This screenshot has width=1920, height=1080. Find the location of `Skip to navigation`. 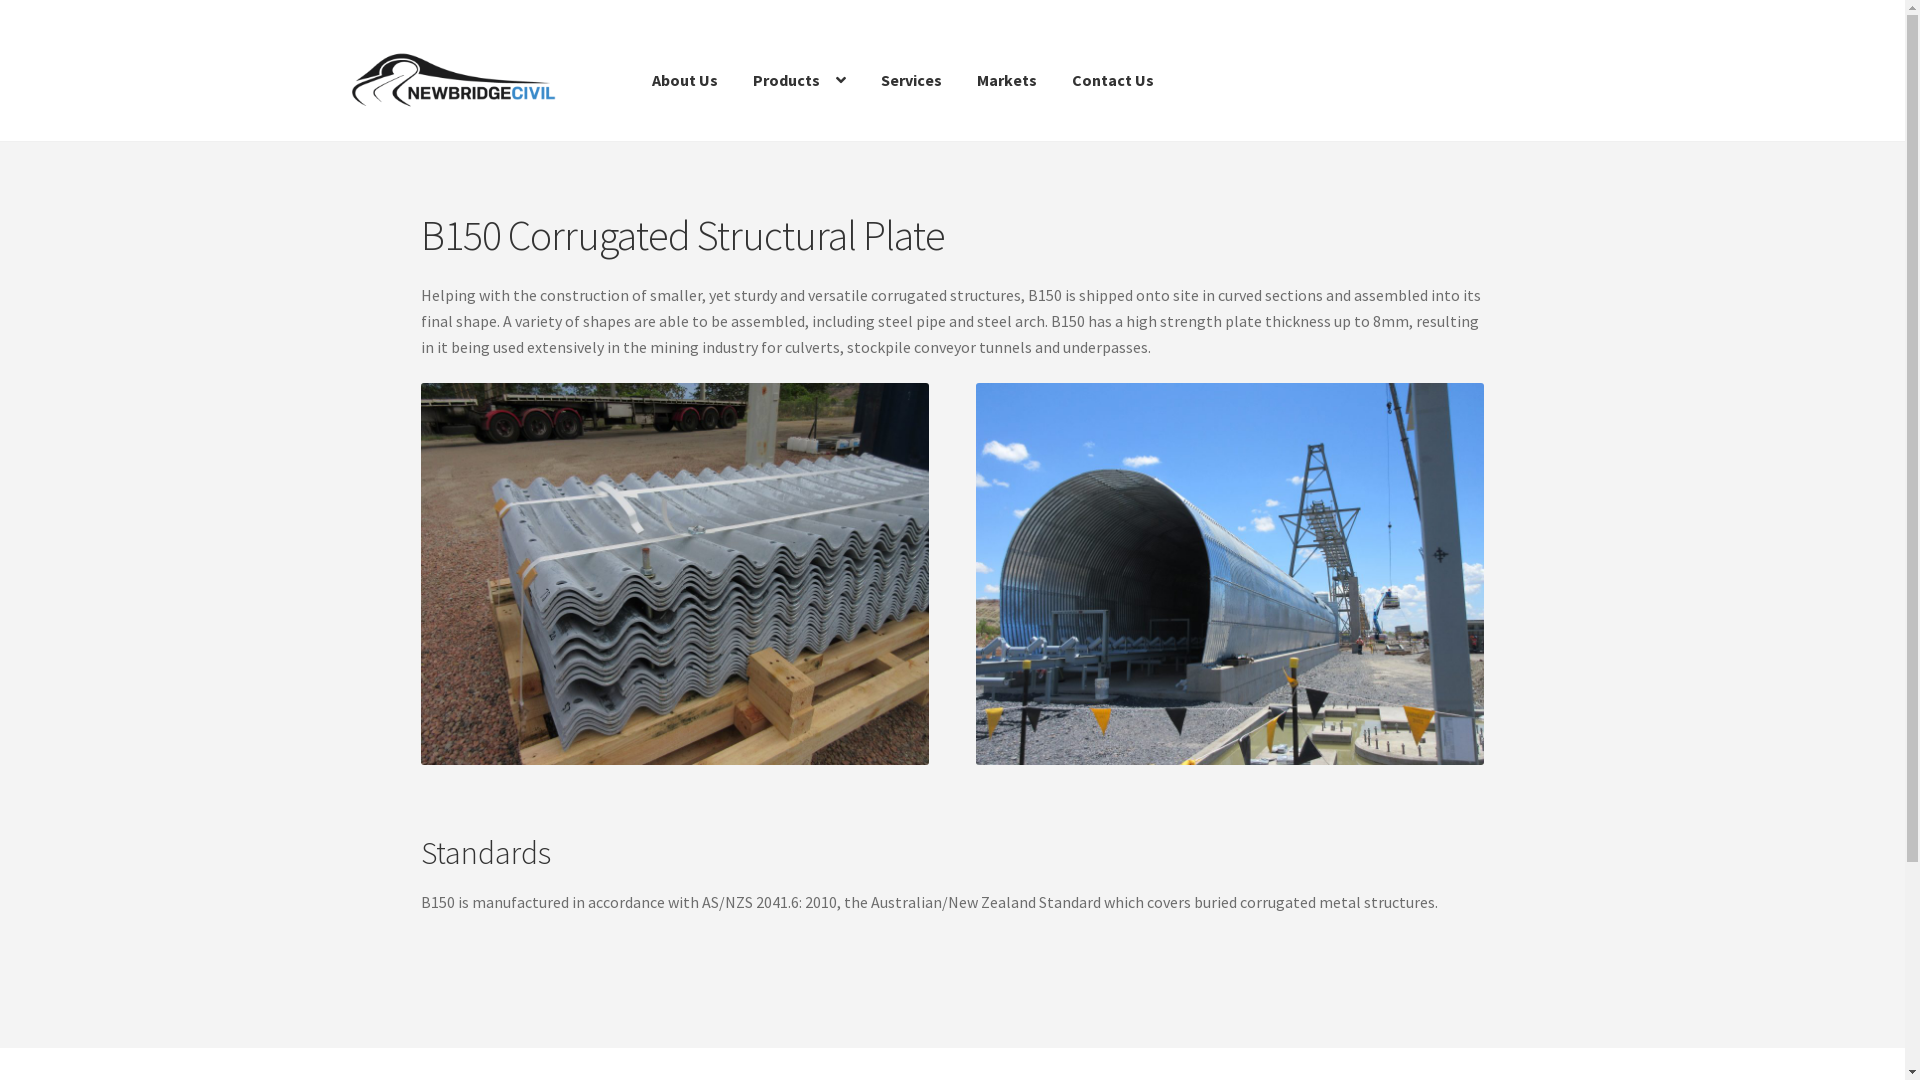

Skip to navigation is located at coordinates (338, 42).